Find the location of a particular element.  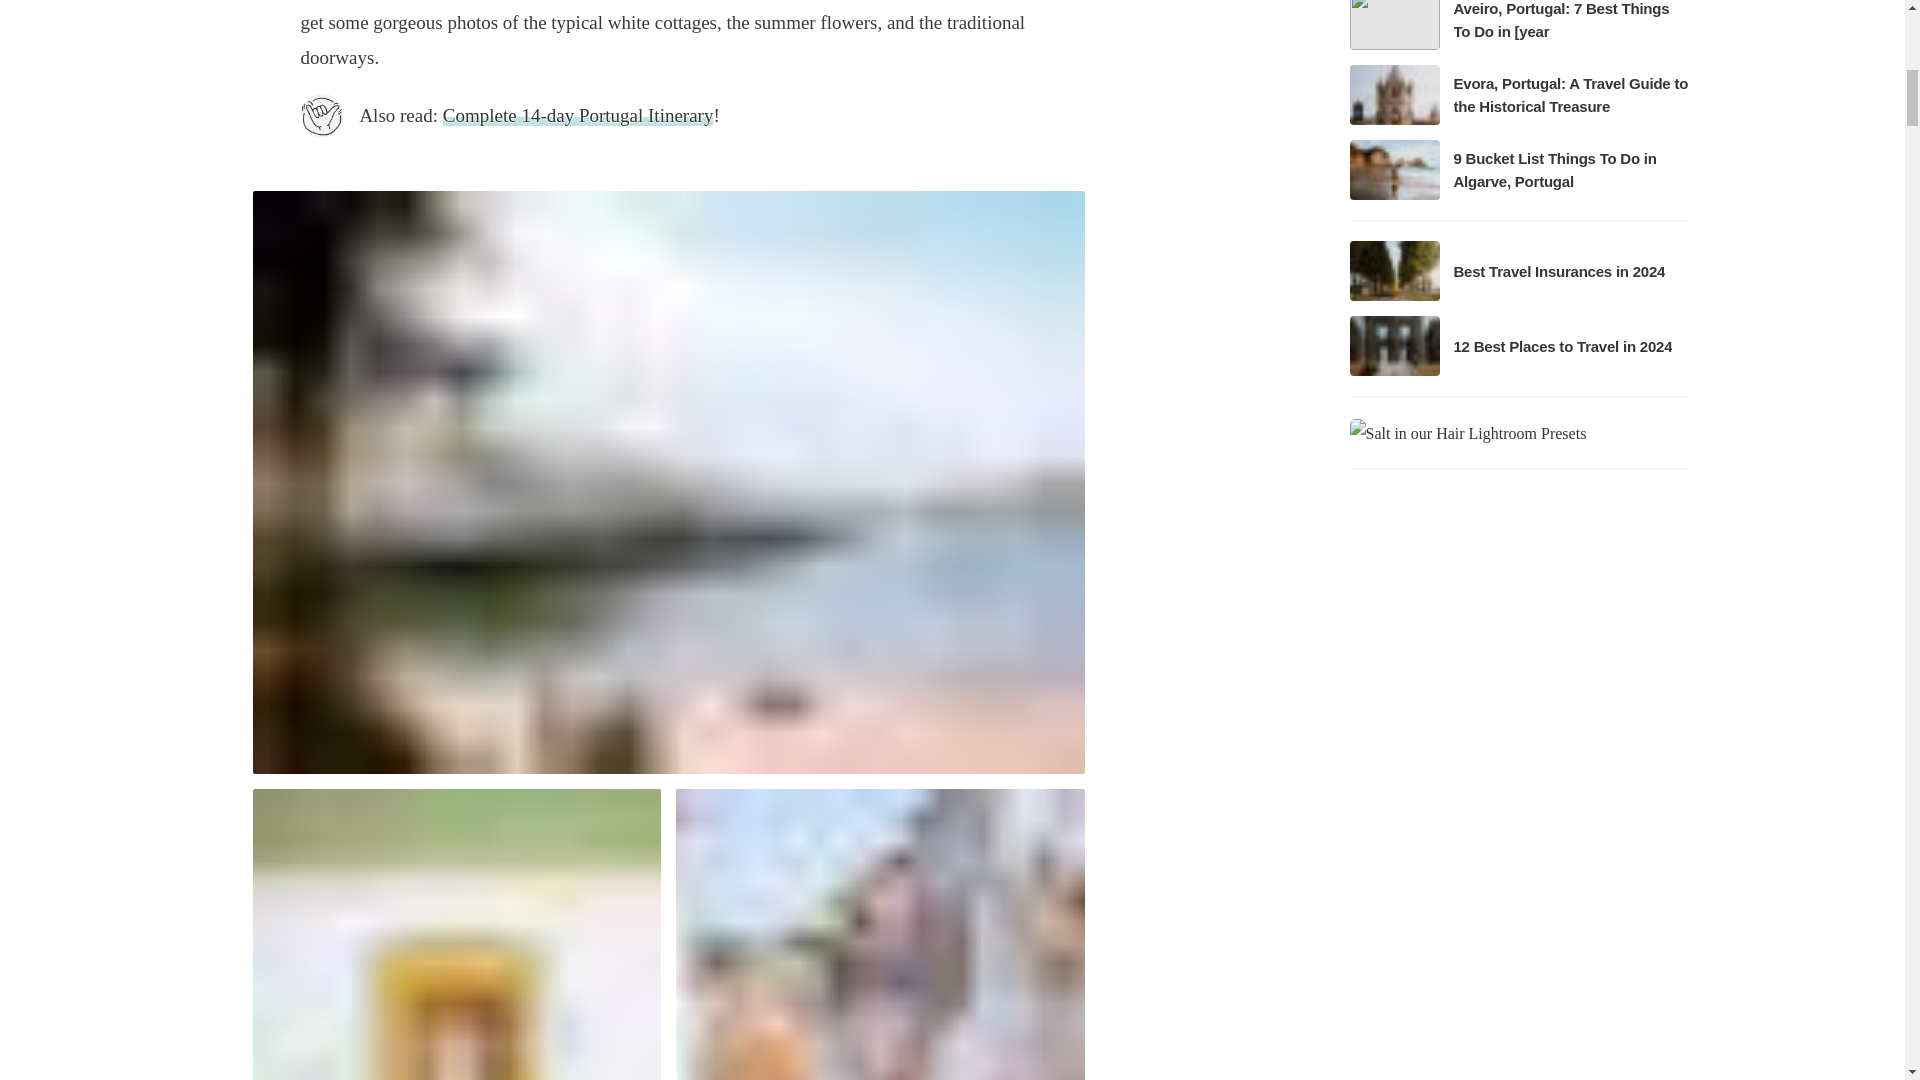

Best Travel Insurances in 2024 is located at coordinates (1518, 270).